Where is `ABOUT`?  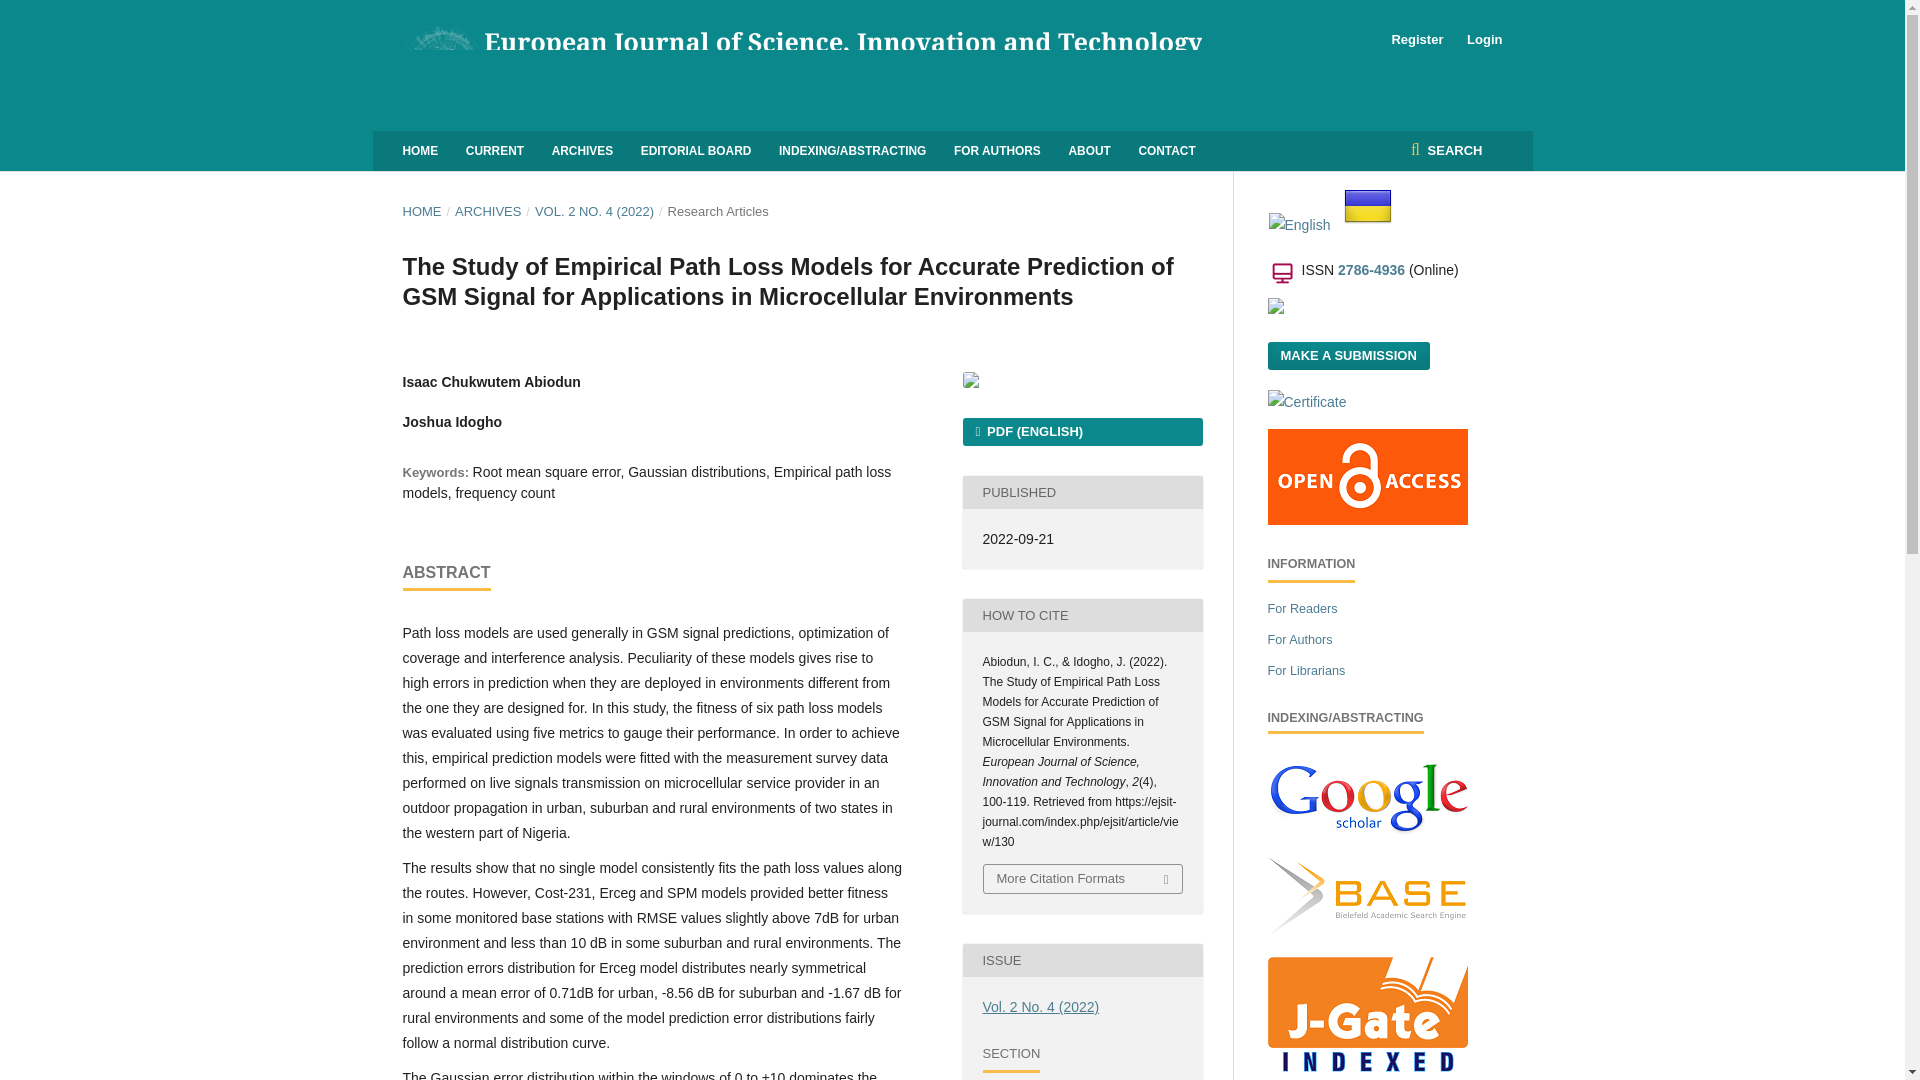
ABOUT is located at coordinates (1088, 150).